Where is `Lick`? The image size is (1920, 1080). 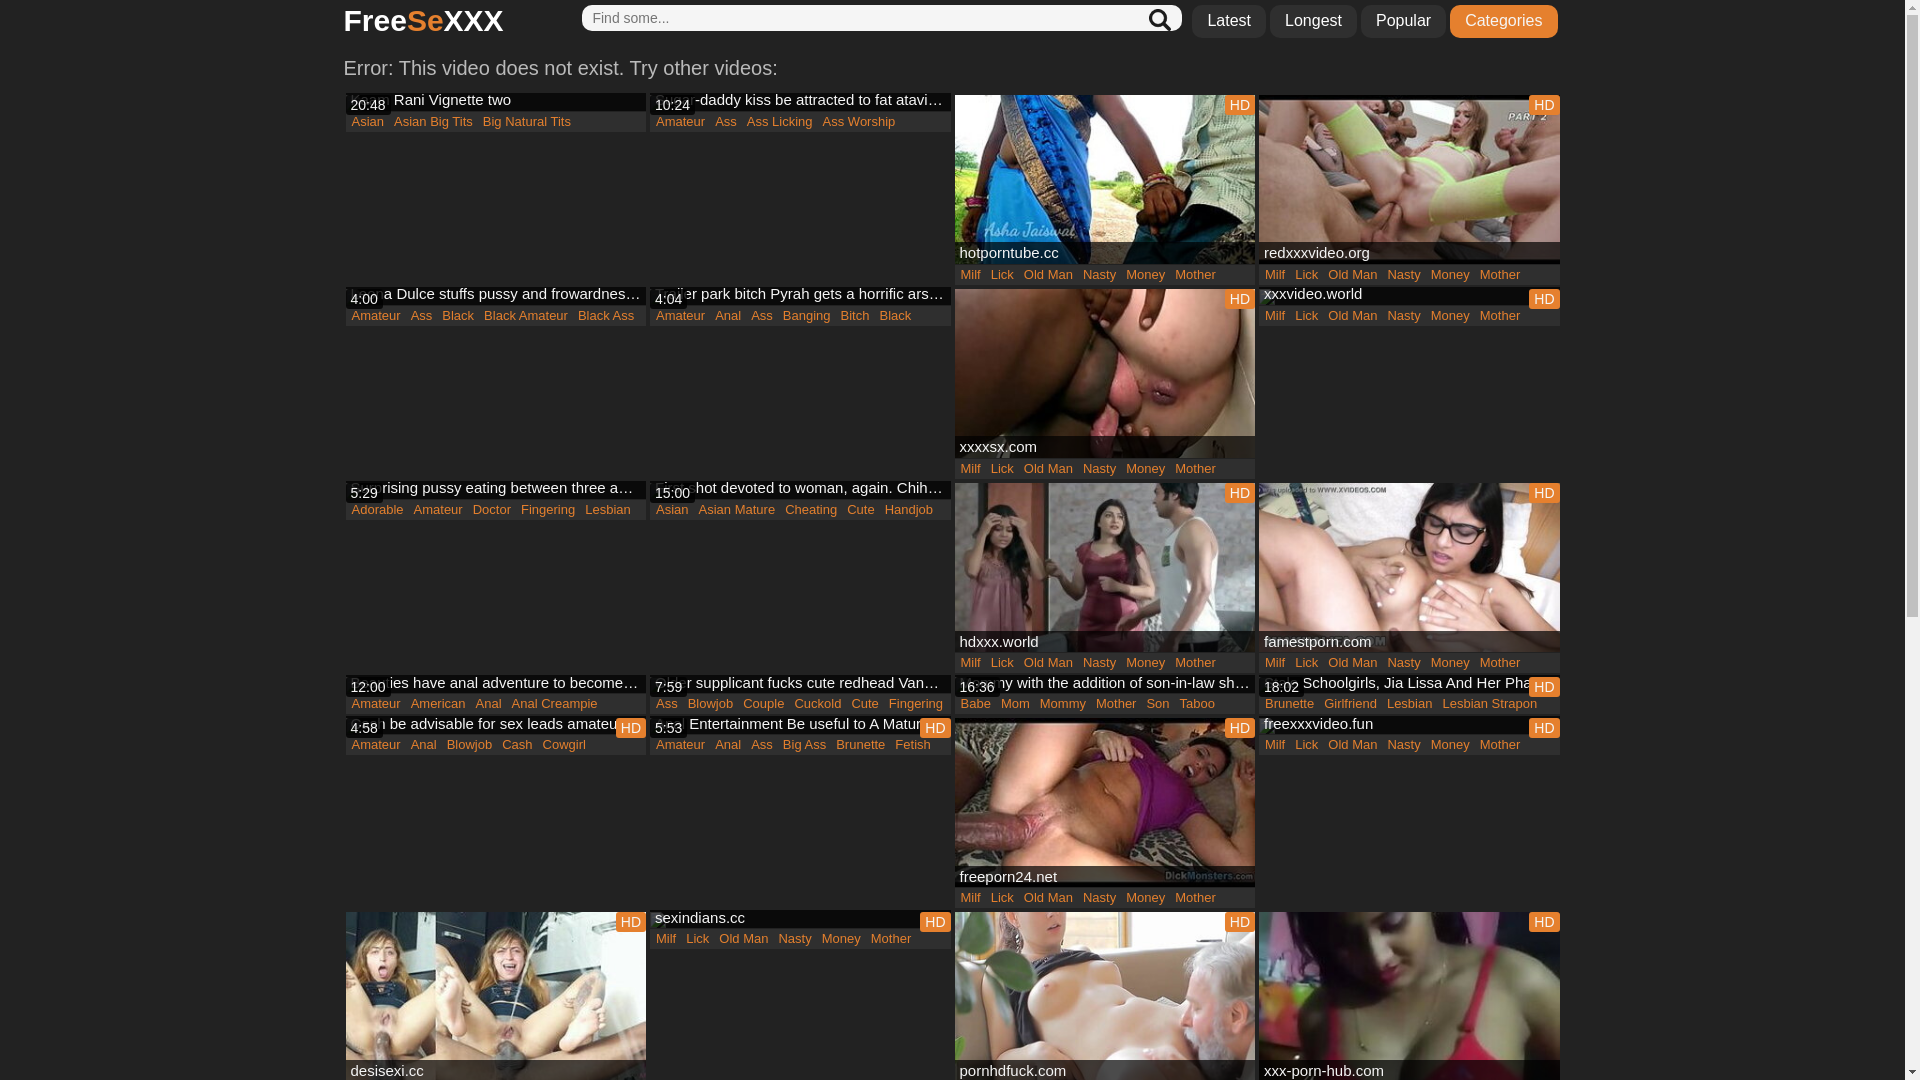
Lick is located at coordinates (1002, 469).